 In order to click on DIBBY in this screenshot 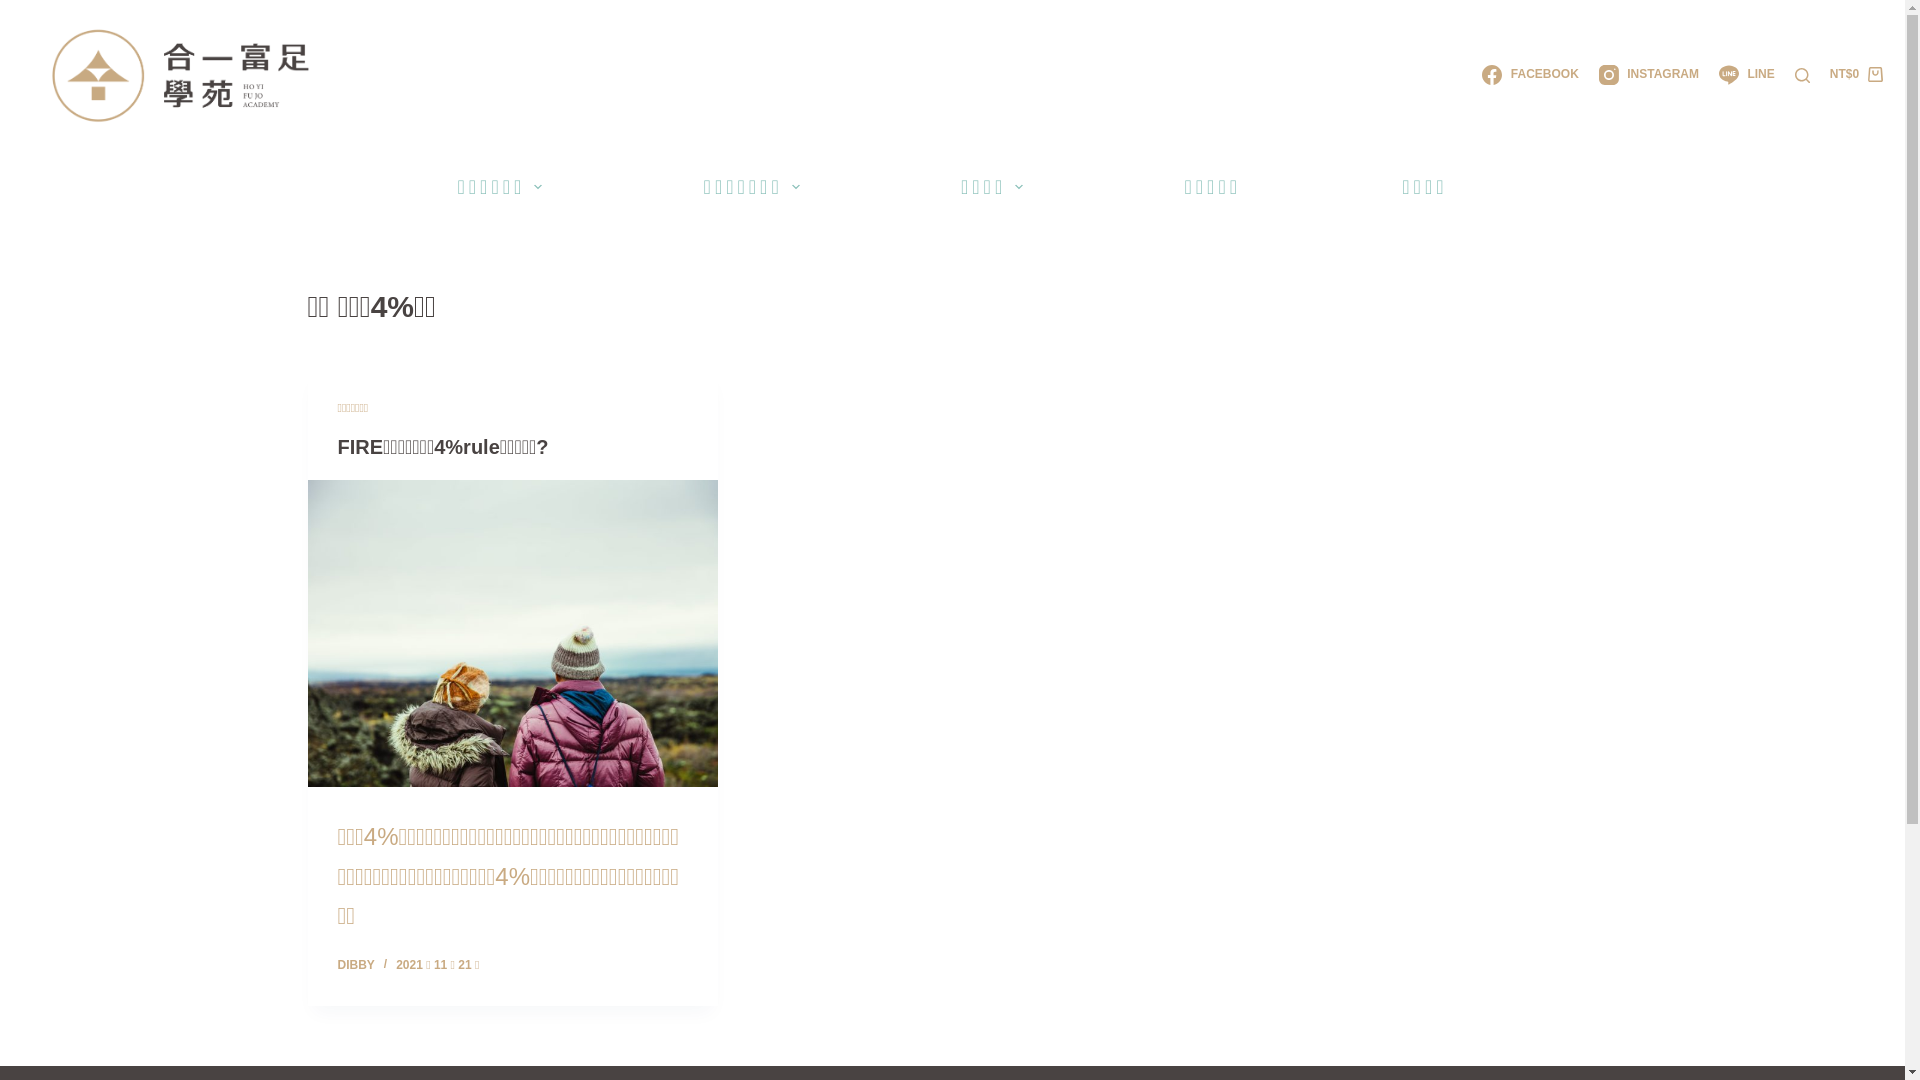, I will do `click(356, 965)`.